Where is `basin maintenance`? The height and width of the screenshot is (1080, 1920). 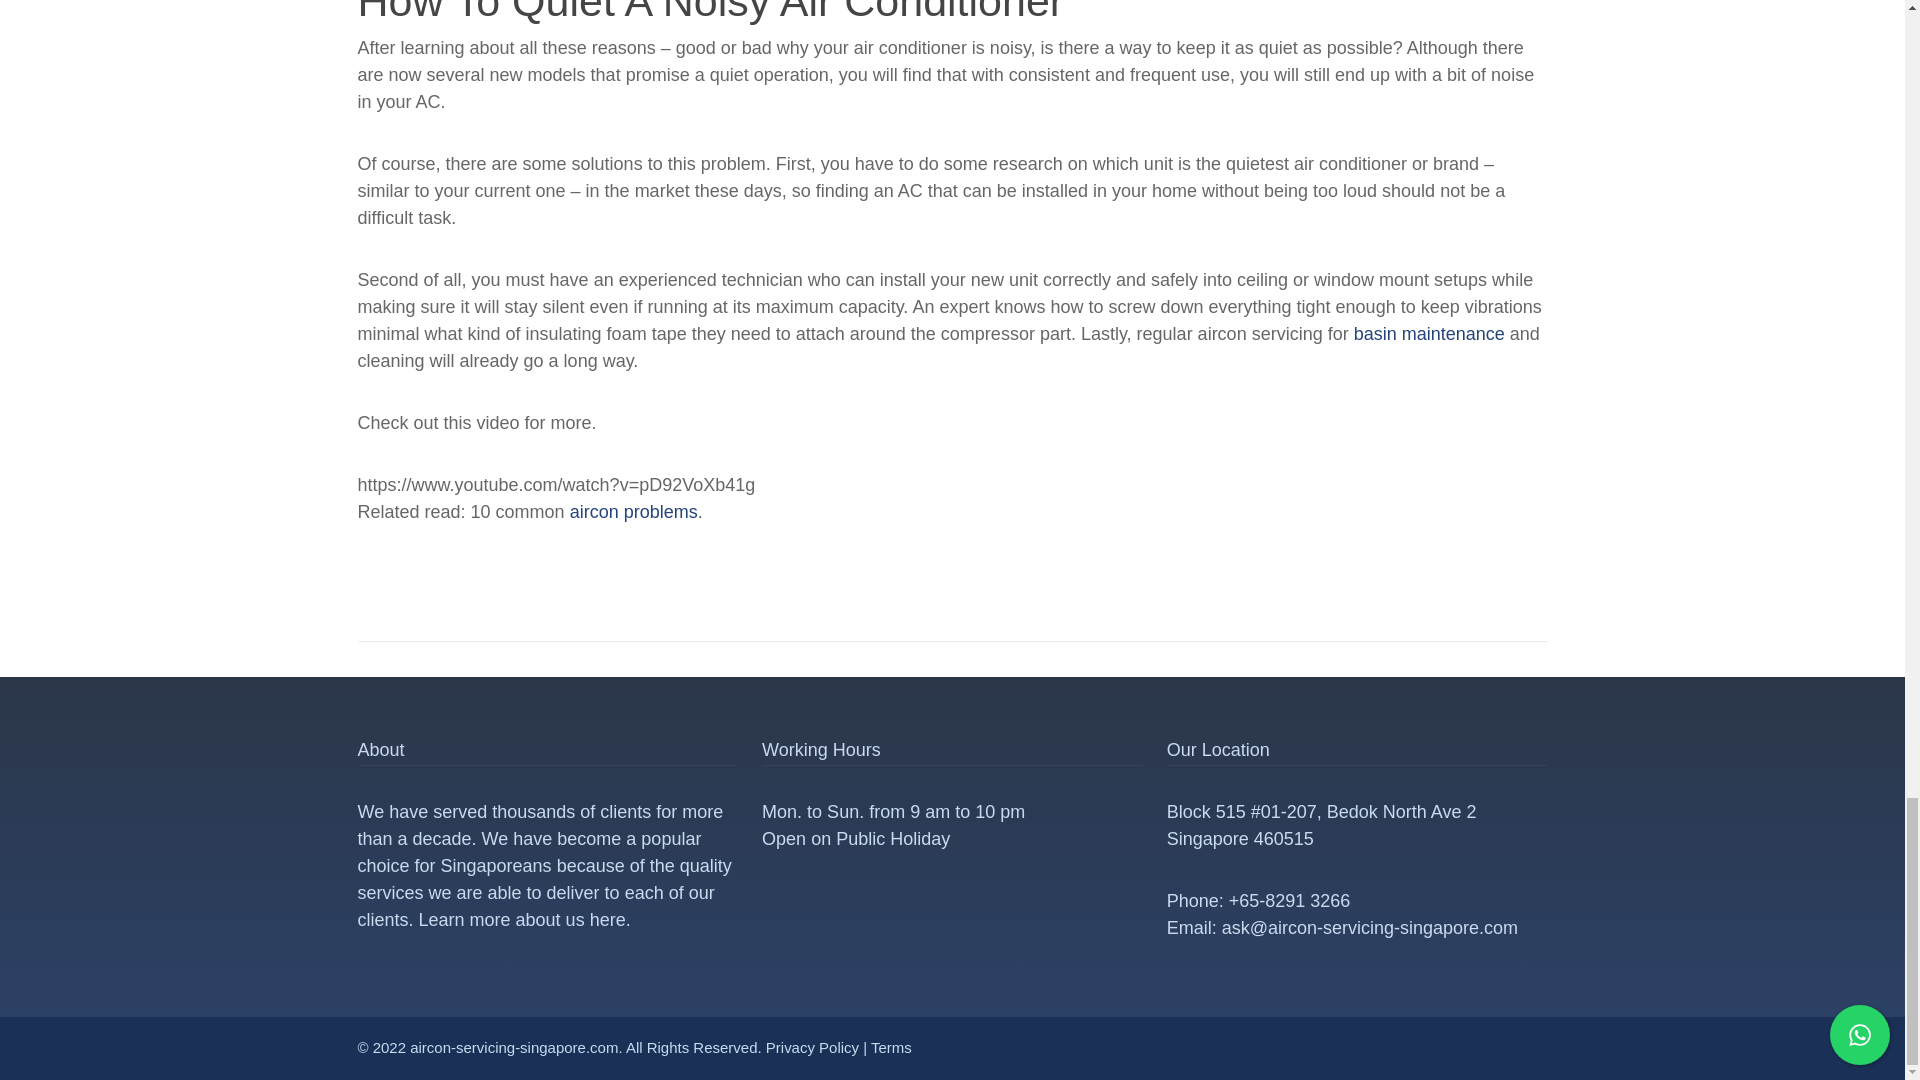 basin maintenance is located at coordinates (1429, 334).